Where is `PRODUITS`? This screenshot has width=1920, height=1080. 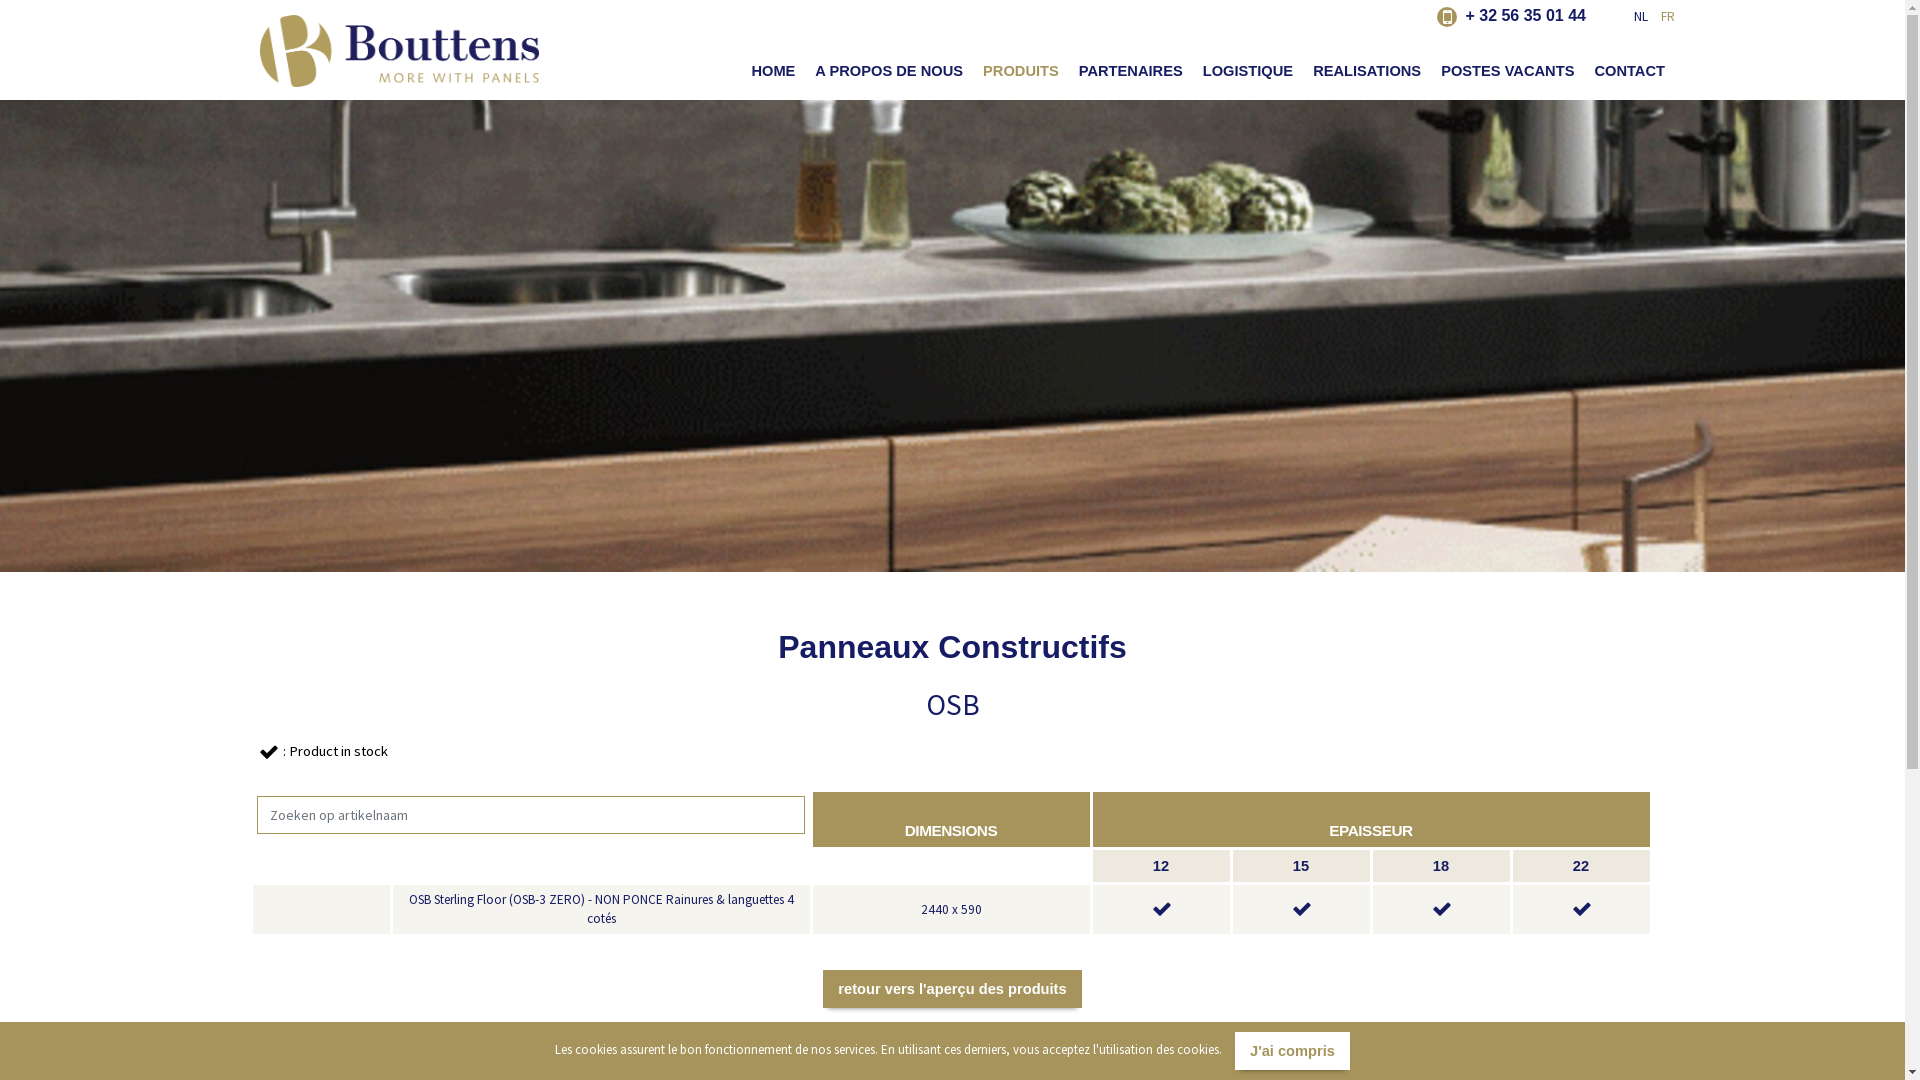
PRODUITS is located at coordinates (1020, 71).